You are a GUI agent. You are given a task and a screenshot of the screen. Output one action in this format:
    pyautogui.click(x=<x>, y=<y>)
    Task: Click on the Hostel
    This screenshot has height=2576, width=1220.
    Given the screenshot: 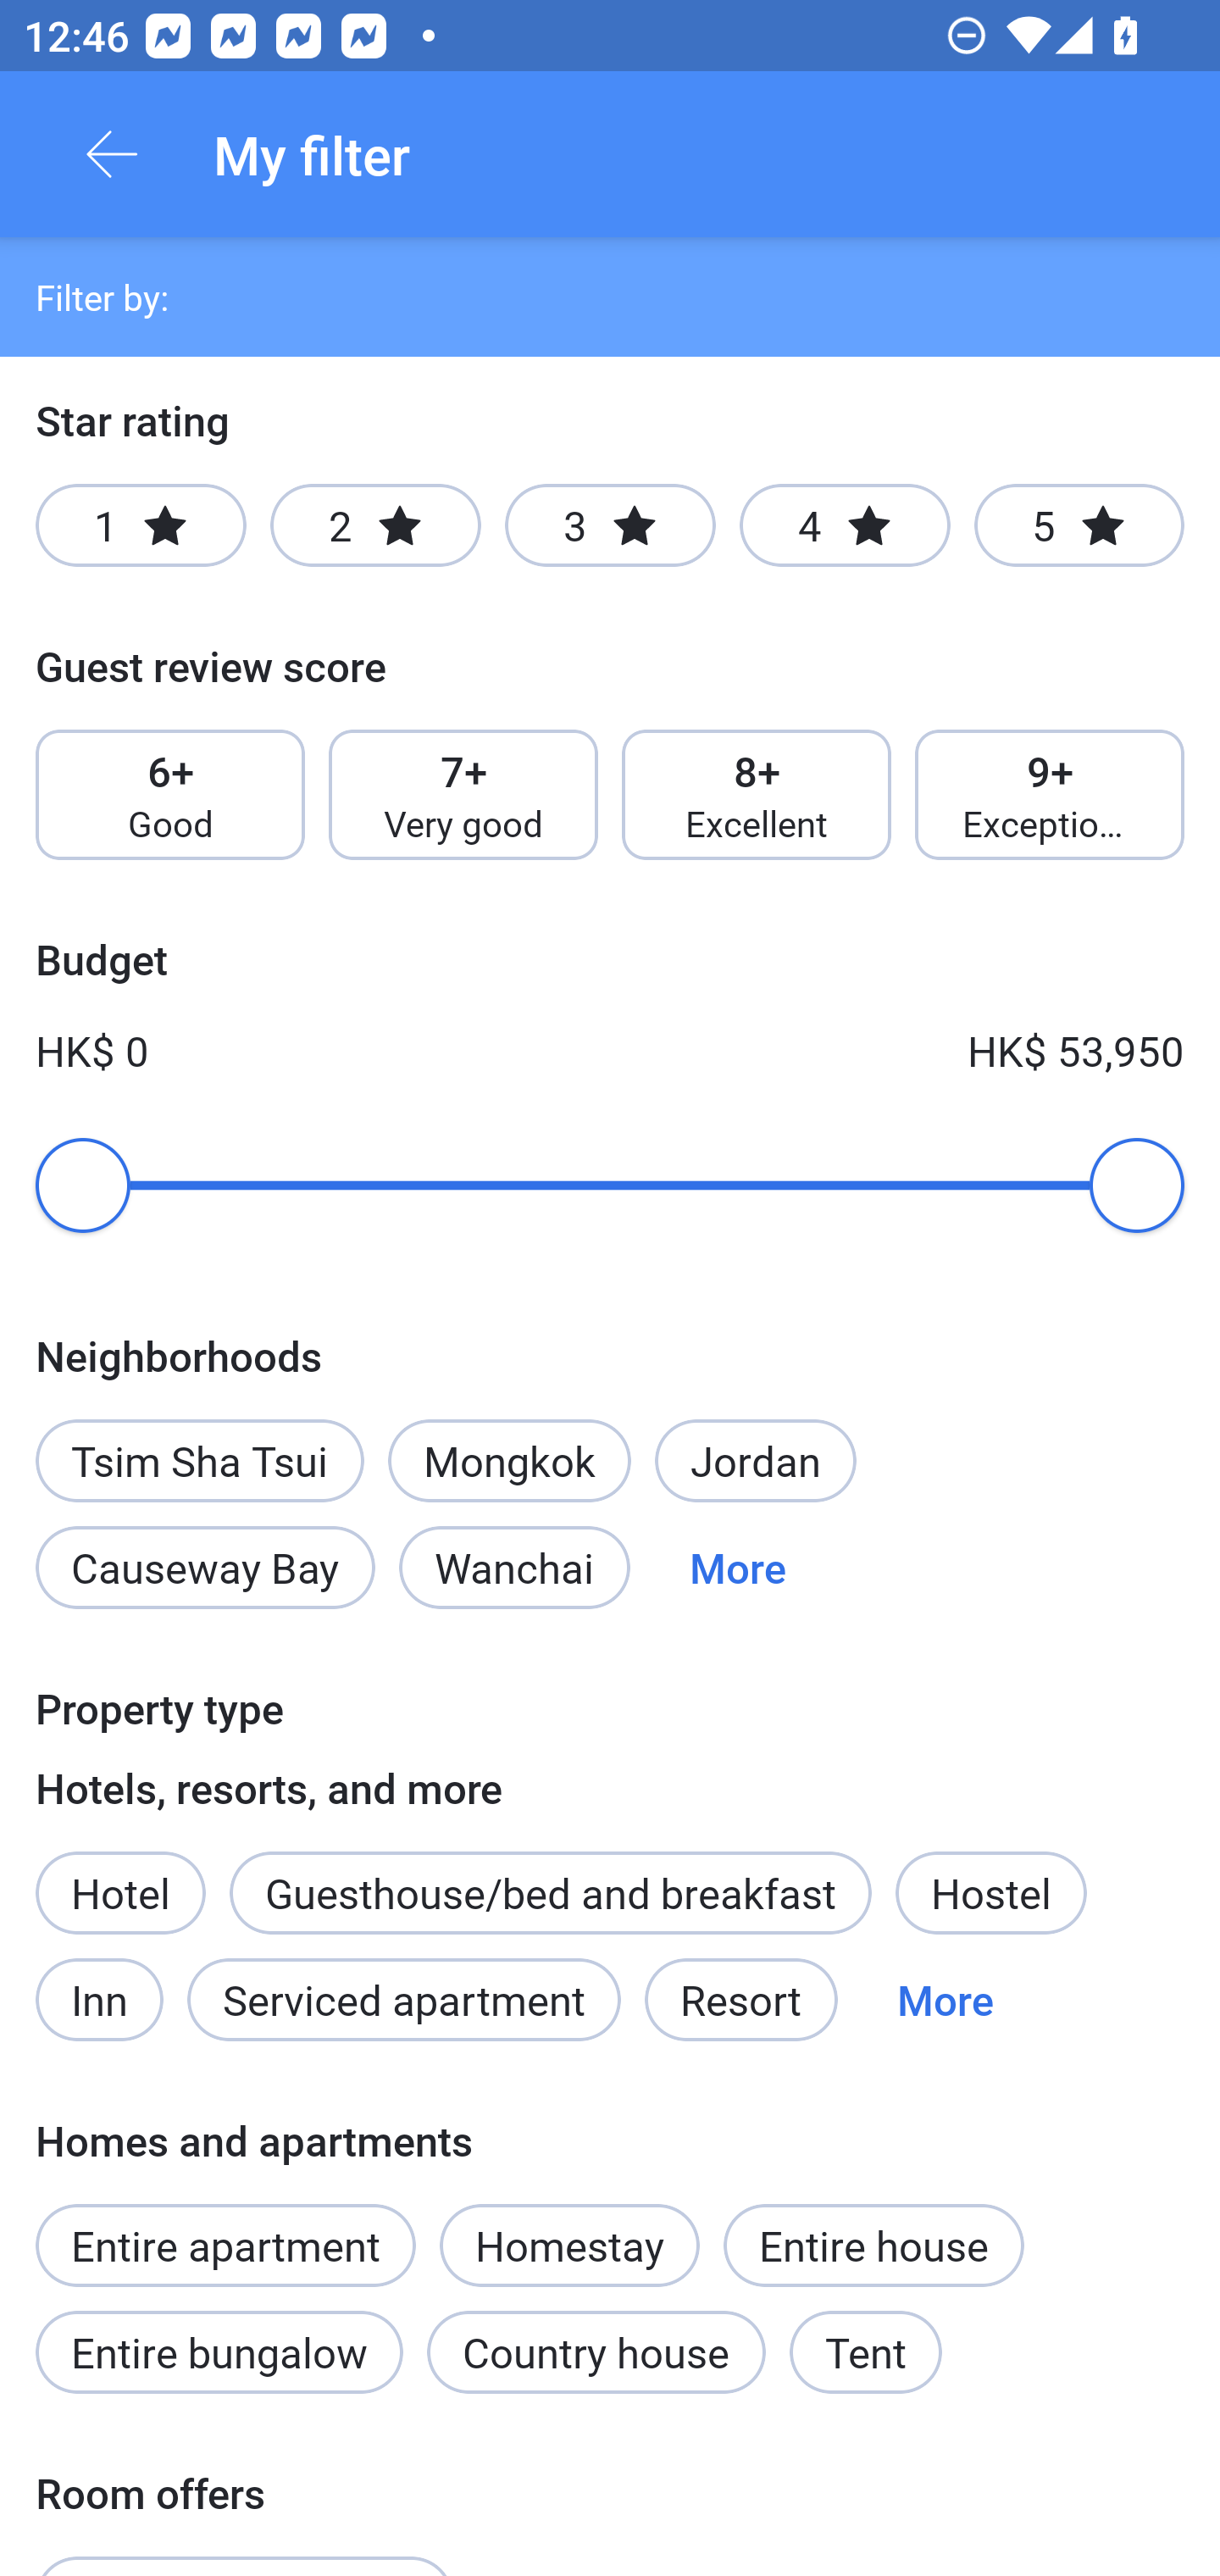 What is the action you would take?
    pyautogui.click(x=991, y=1891)
    